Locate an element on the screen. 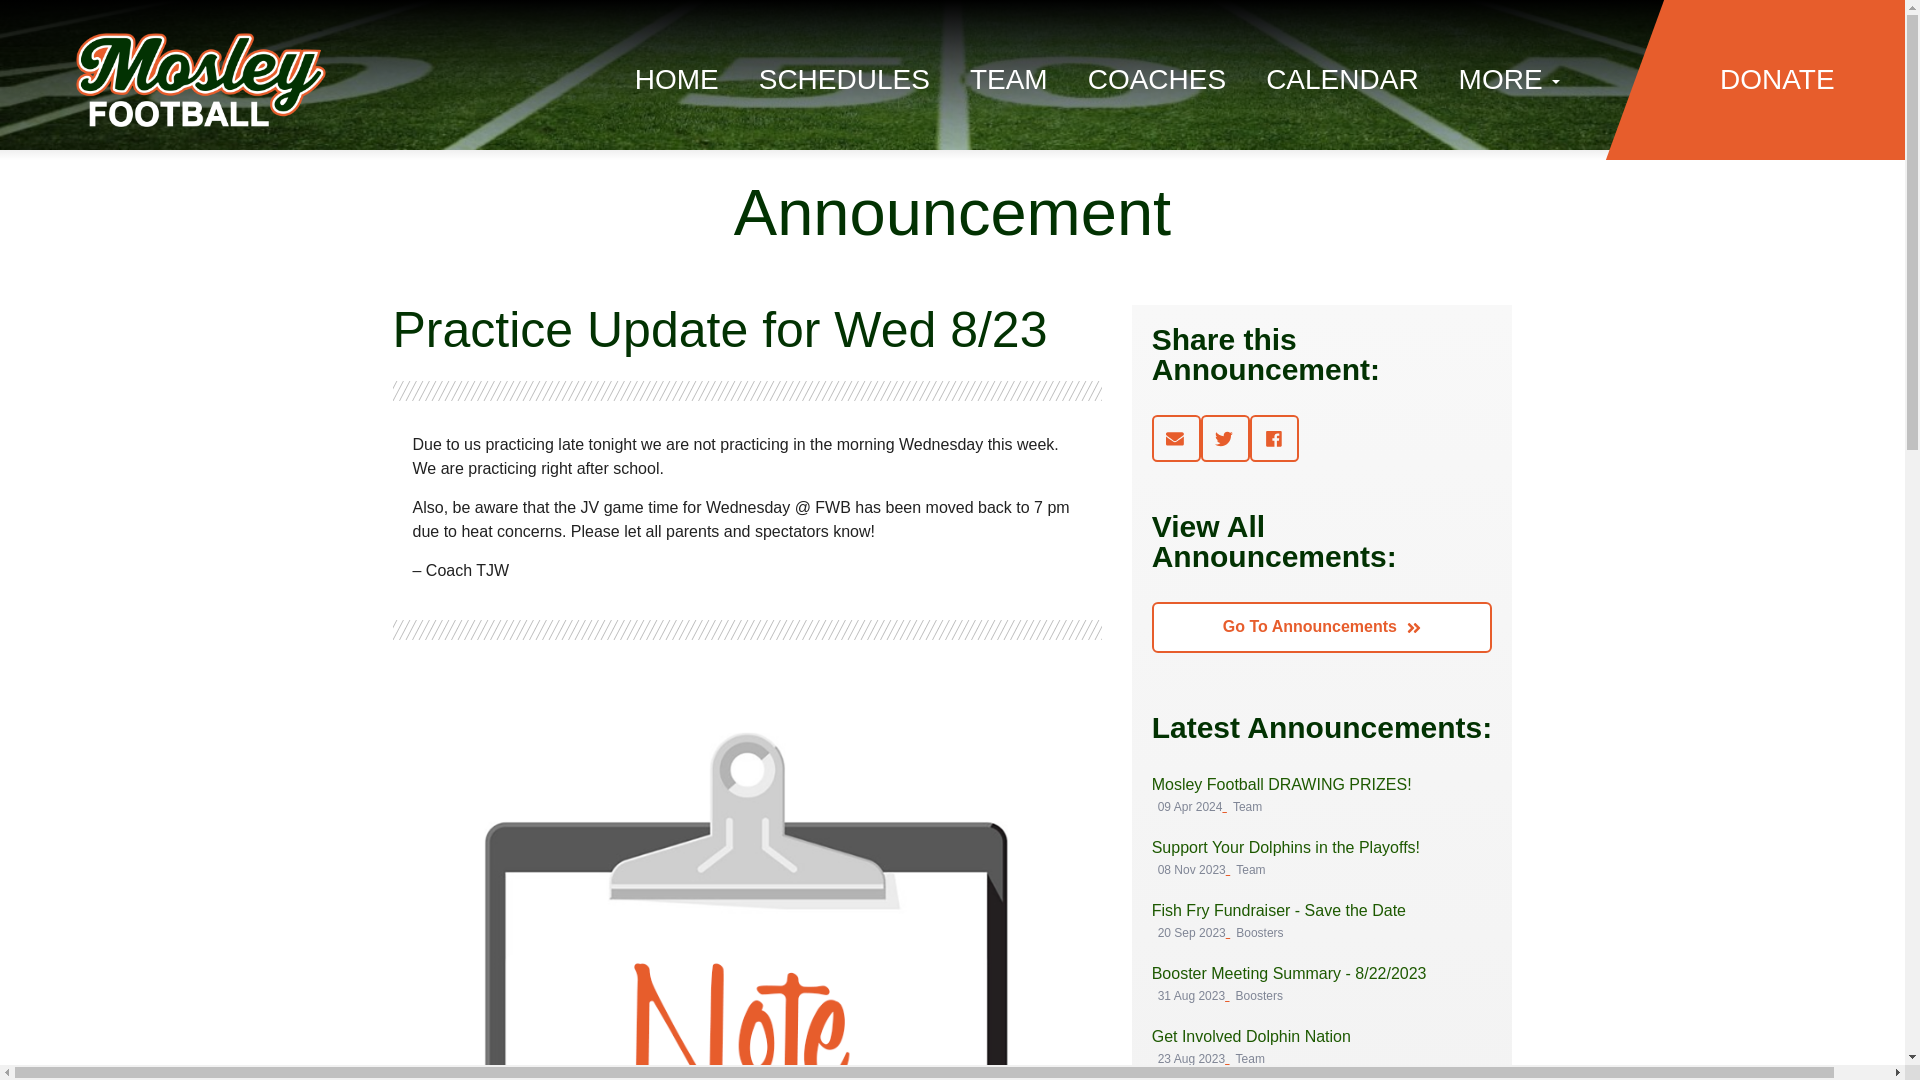 Image resolution: width=1920 pixels, height=1080 pixels. COACHES is located at coordinates (1156, 80).